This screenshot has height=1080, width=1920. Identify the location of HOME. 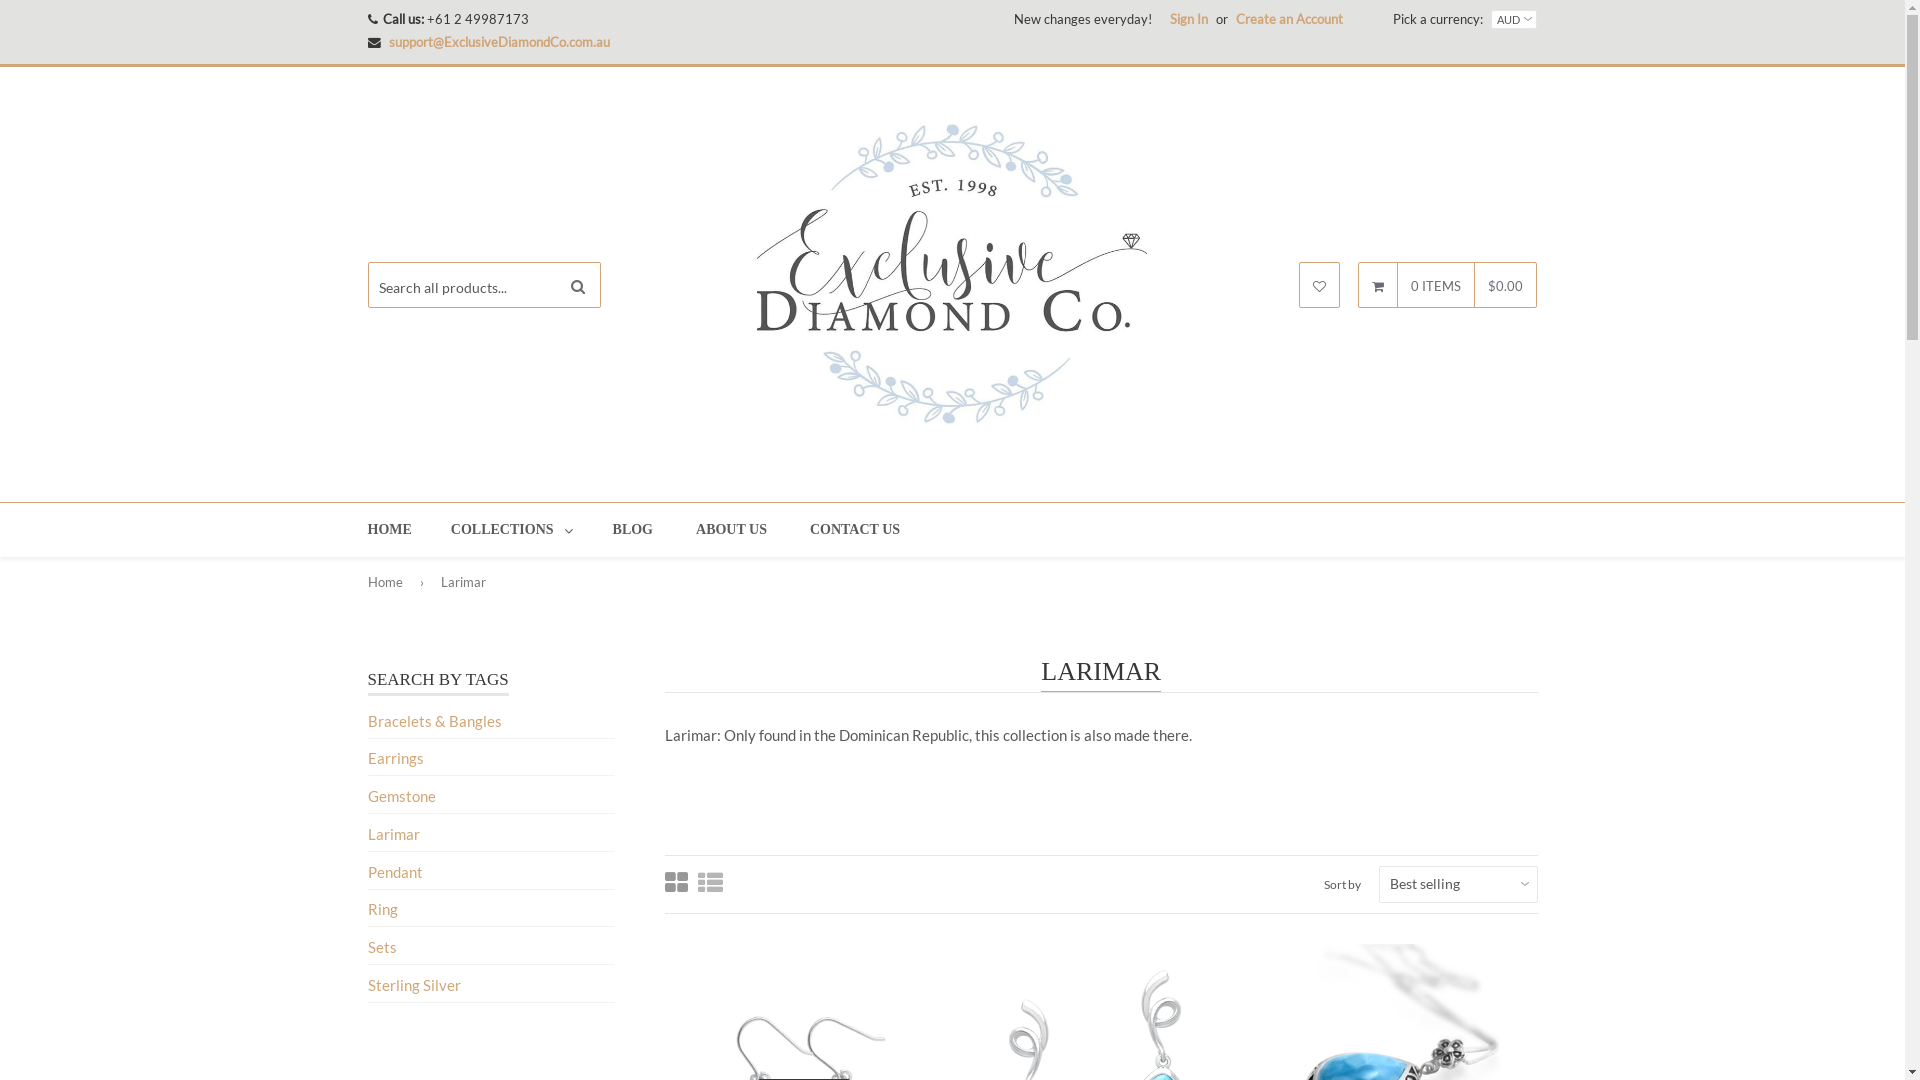
(390, 530).